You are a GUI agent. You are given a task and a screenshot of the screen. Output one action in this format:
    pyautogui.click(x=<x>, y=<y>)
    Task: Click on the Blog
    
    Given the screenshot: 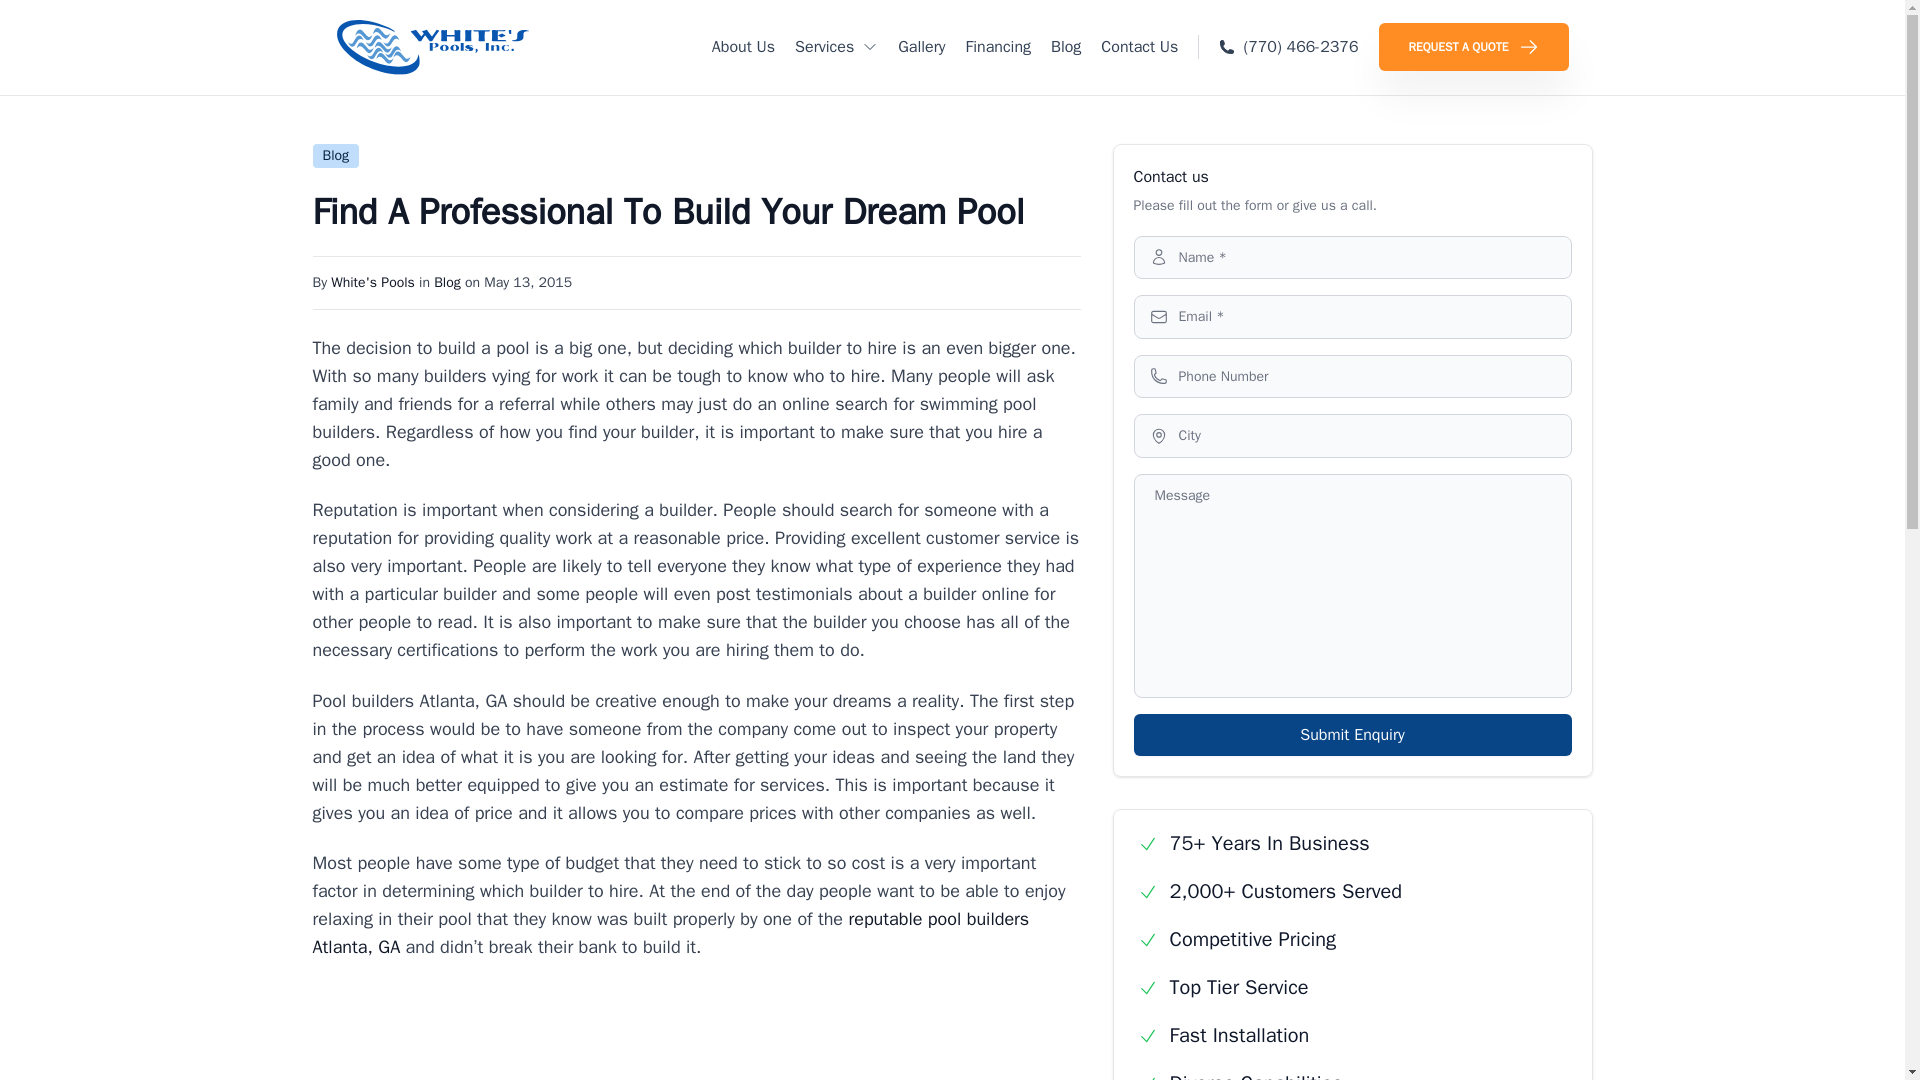 What is the action you would take?
    pyautogui.click(x=1065, y=46)
    